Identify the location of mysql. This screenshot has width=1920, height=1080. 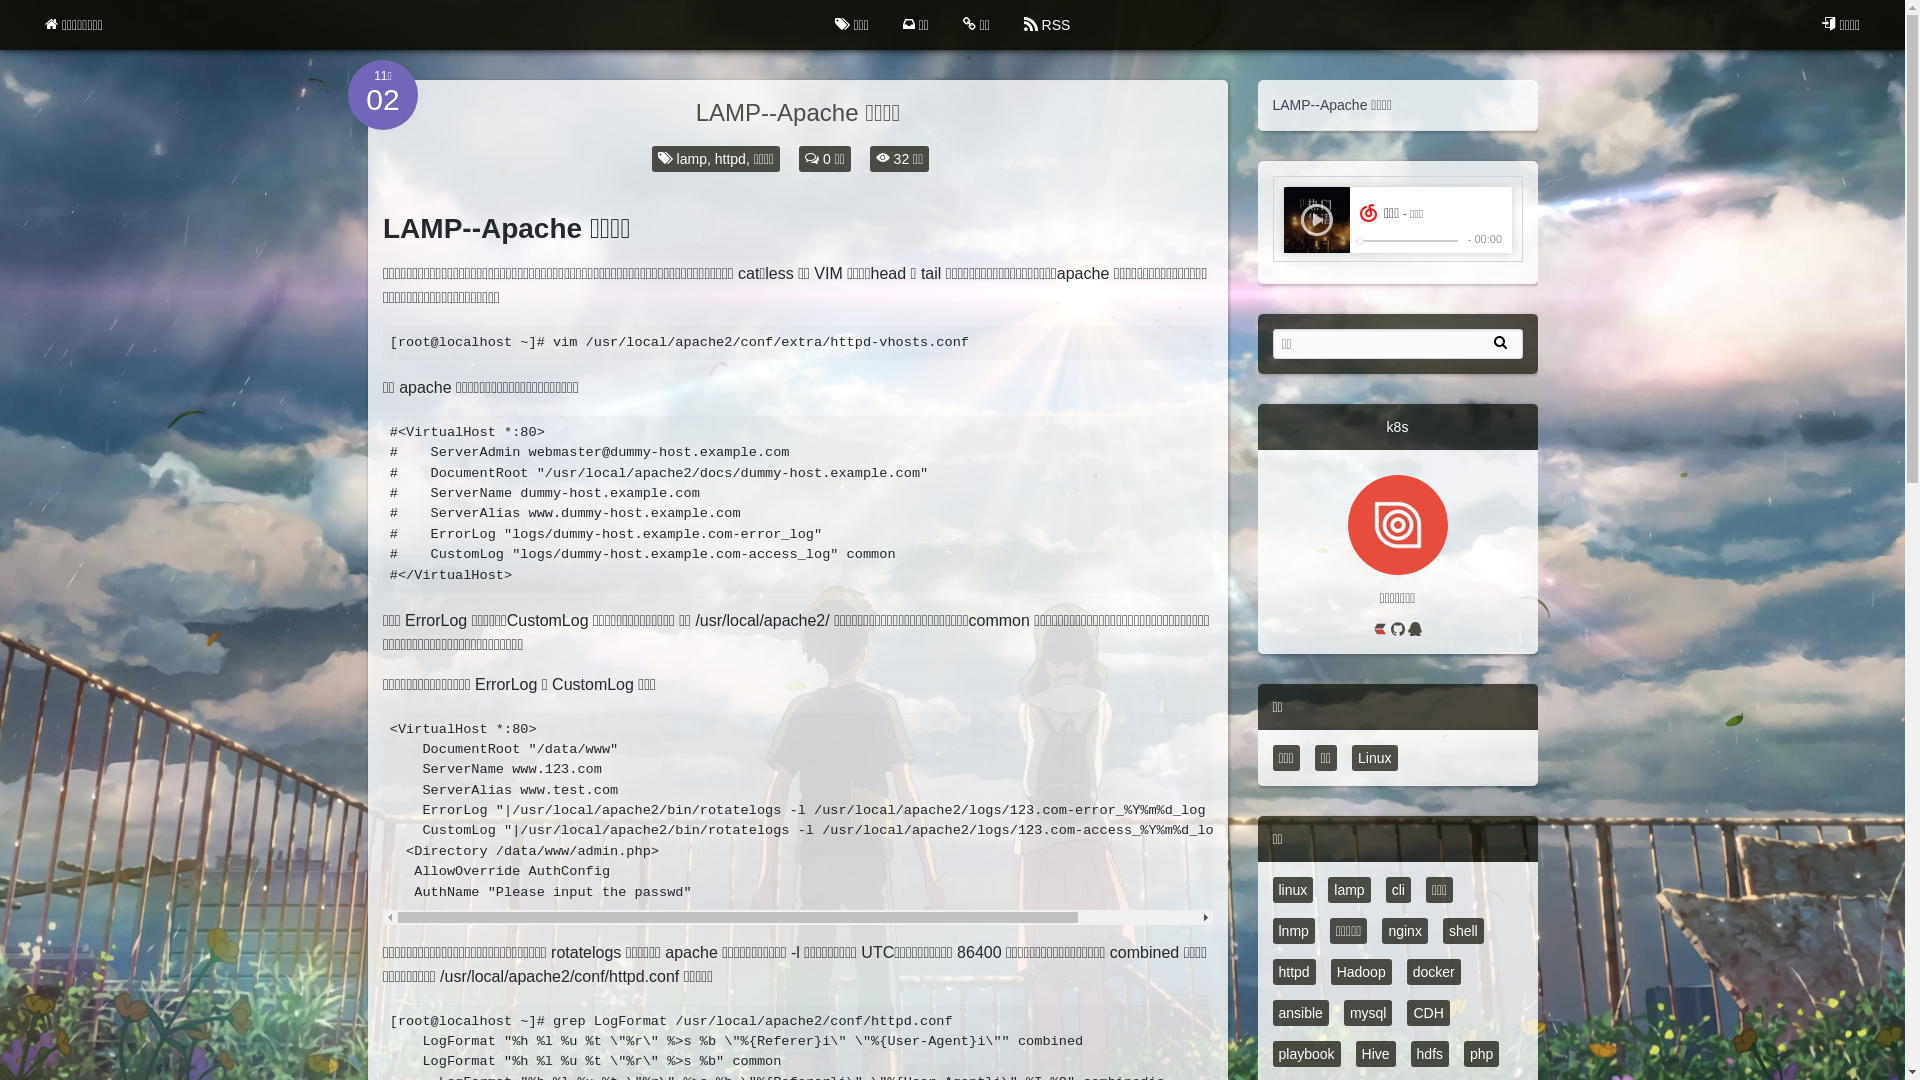
(1368, 1013).